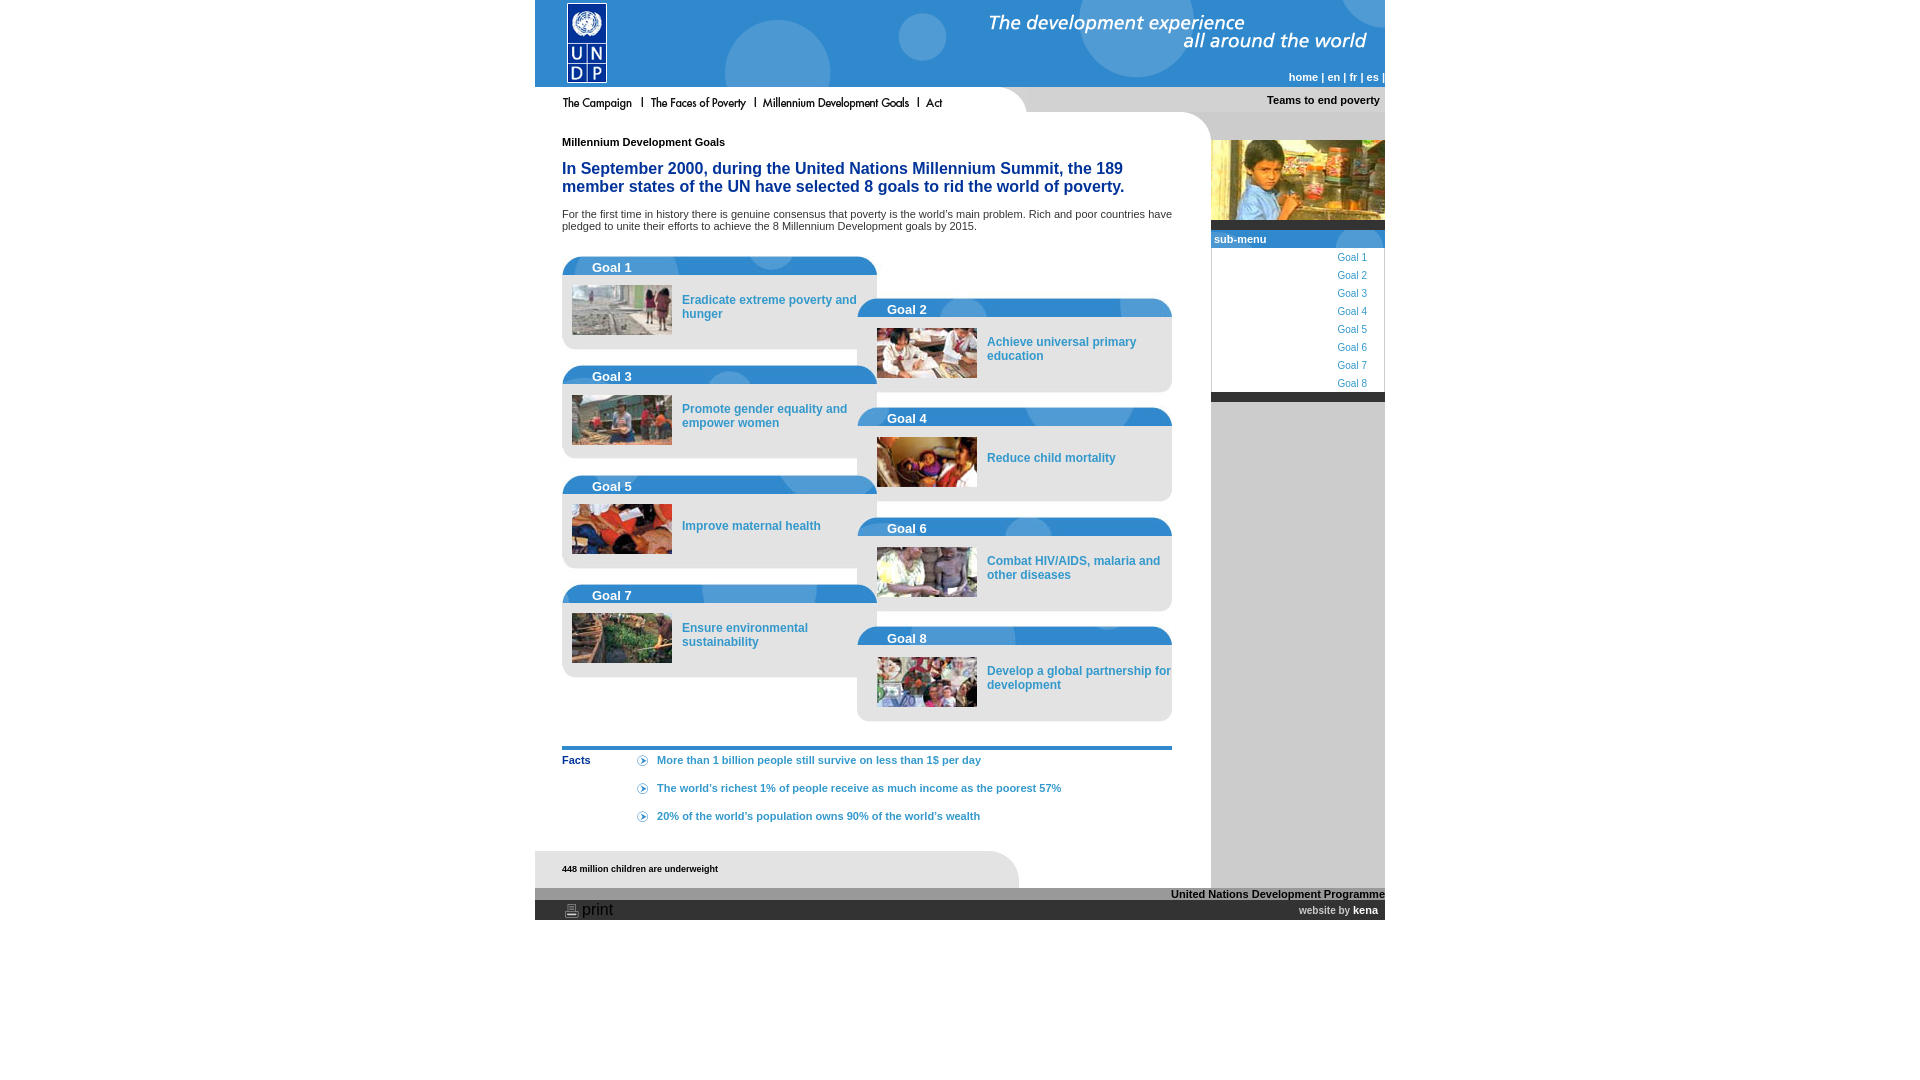  I want to click on Goal 1, so click(1352, 257).